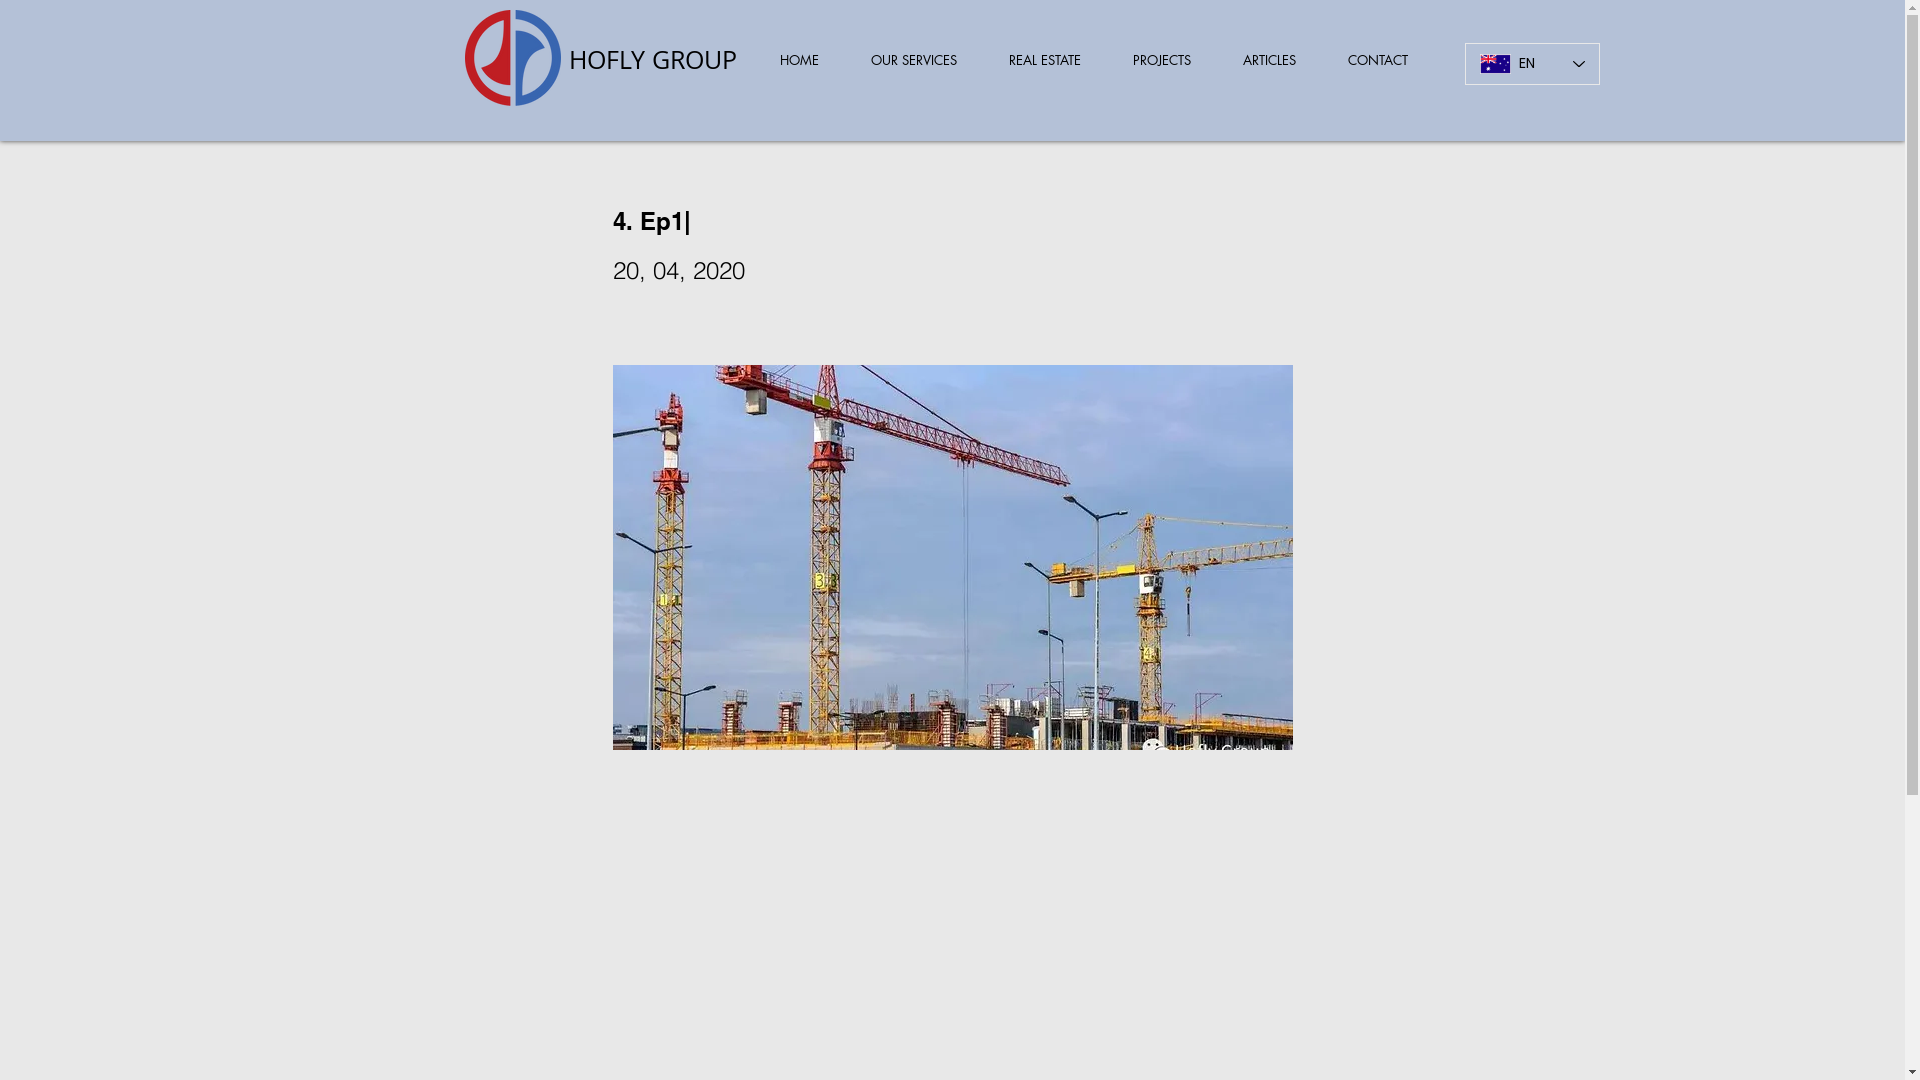 This screenshot has width=1920, height=1080. I want to click on HOFLY GROUP, so click(652, 60).